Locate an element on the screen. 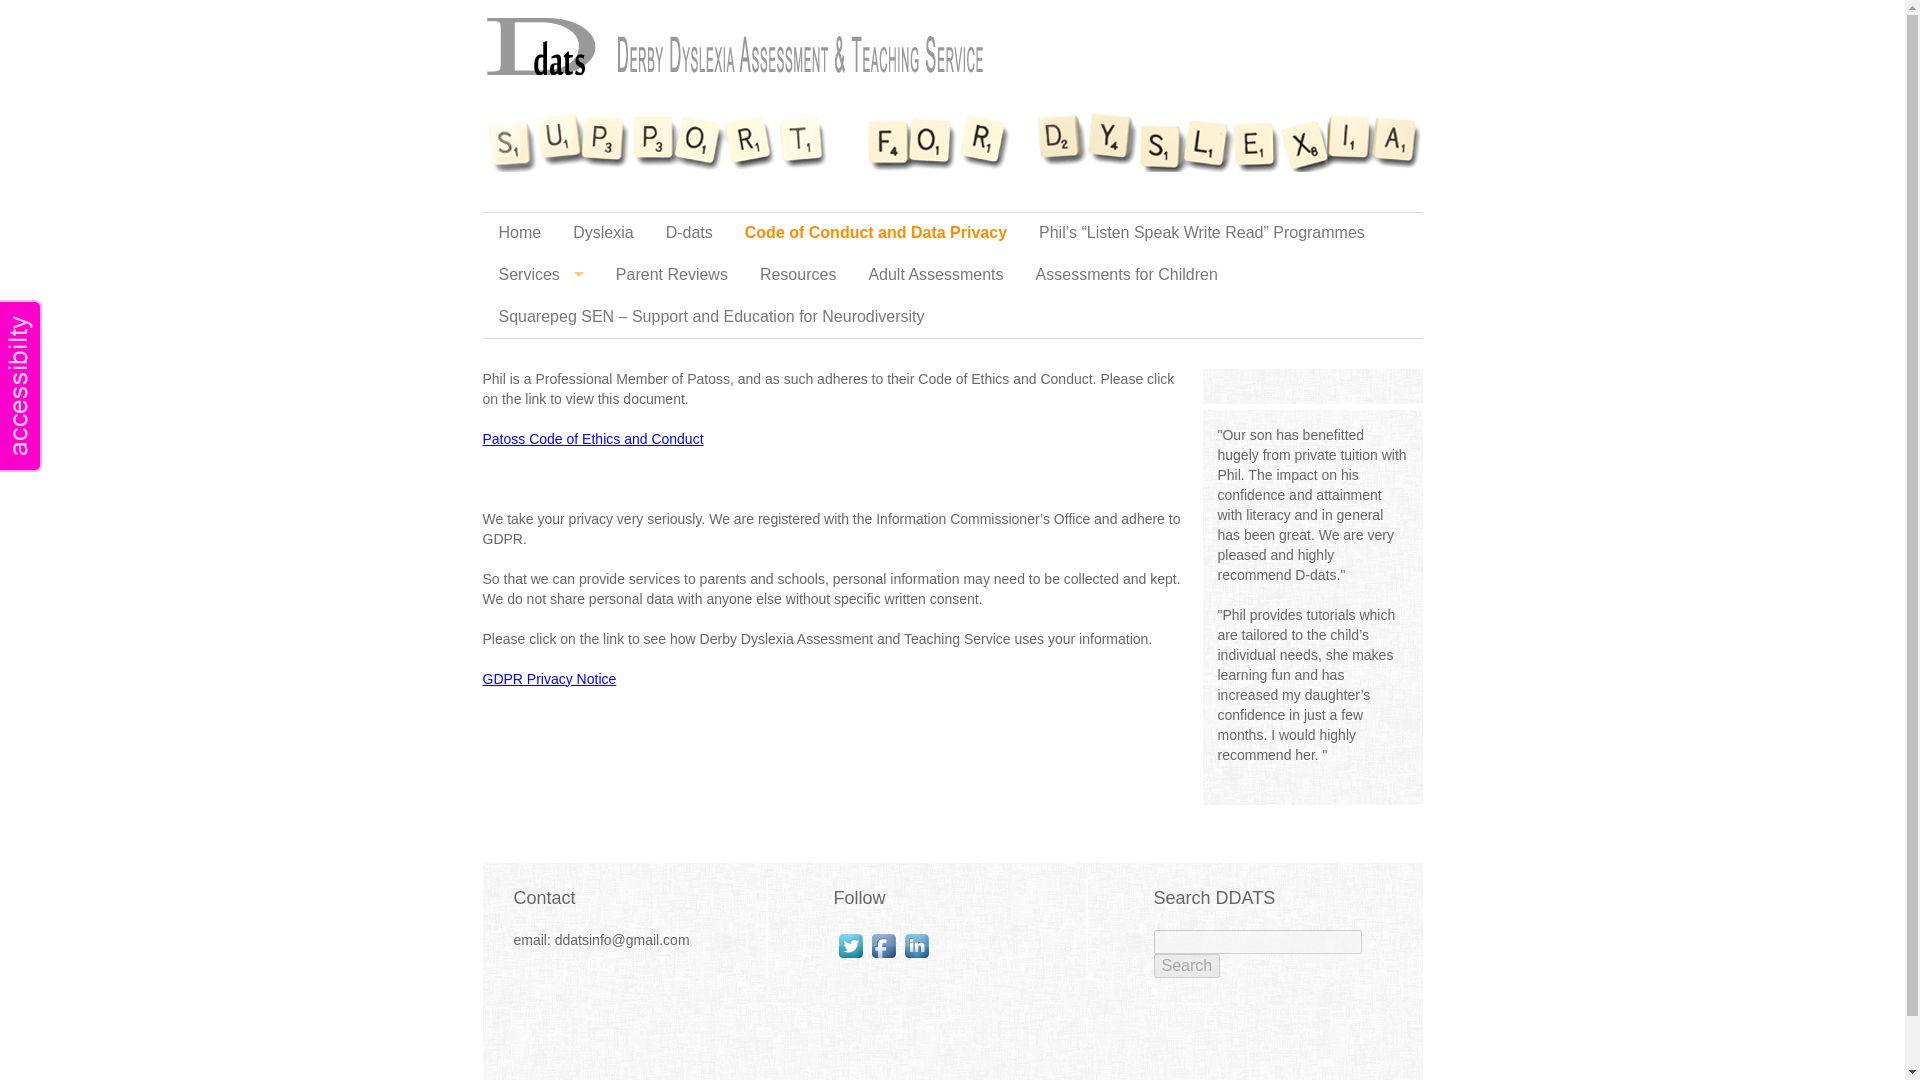 The width and height of the screenshot is (1920, 1080). Assessments for Children is located at coordinates (1126, 274).